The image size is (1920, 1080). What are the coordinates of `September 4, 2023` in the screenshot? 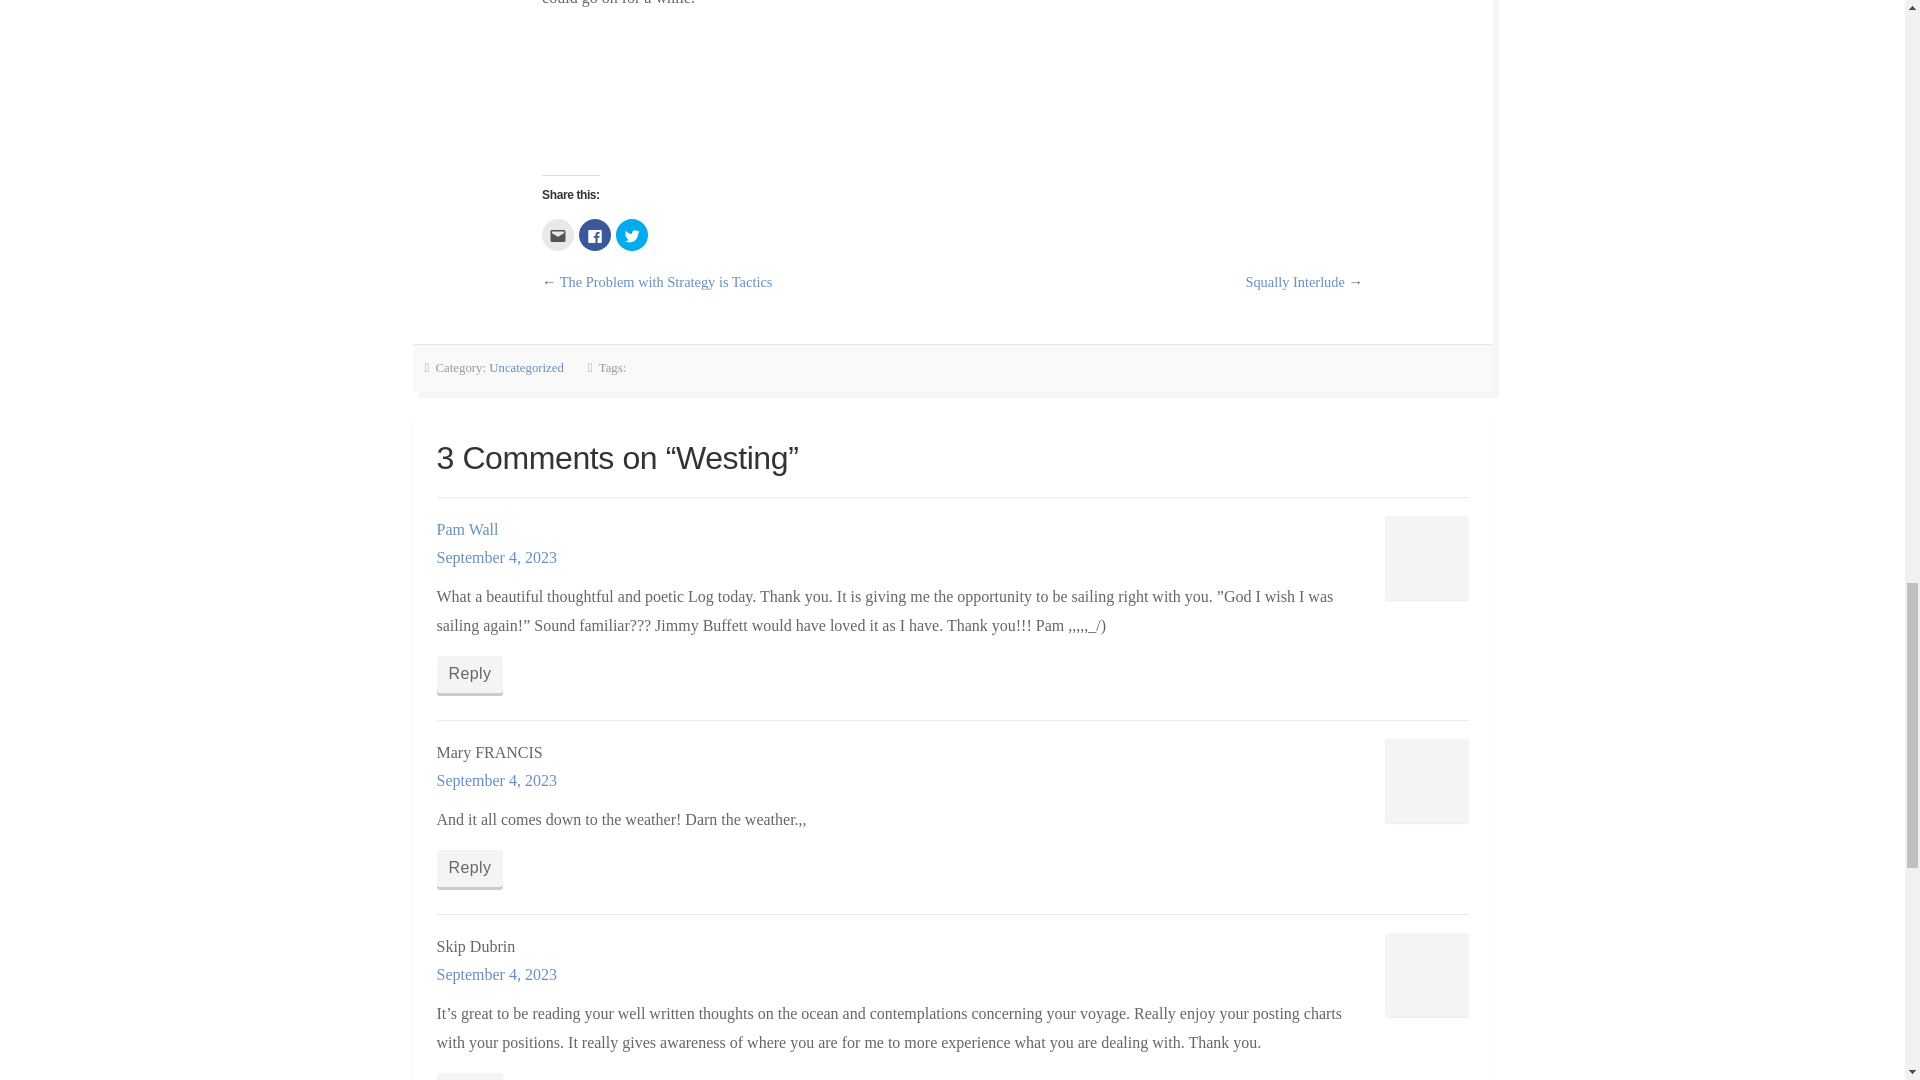 It's located at (496, 556).